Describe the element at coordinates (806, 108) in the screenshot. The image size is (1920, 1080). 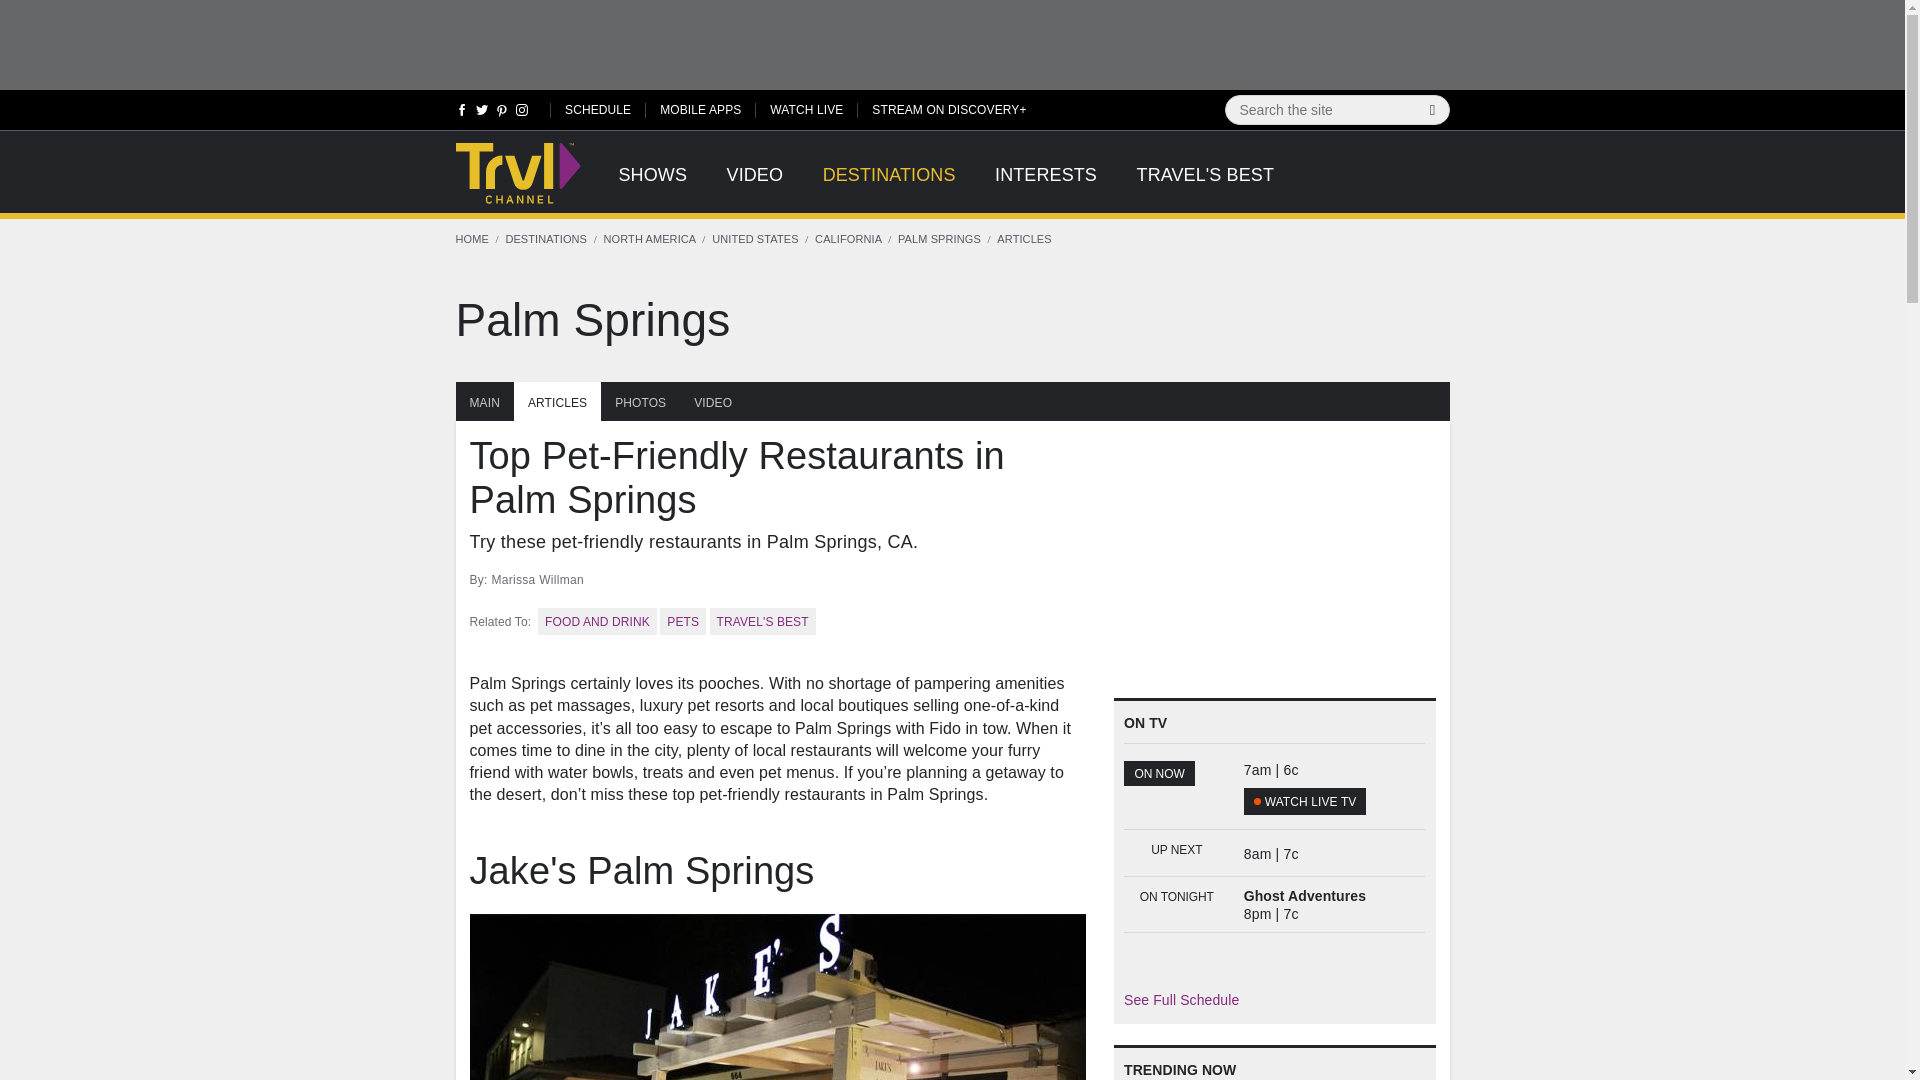
I see `WATCH LIVE` at that location.